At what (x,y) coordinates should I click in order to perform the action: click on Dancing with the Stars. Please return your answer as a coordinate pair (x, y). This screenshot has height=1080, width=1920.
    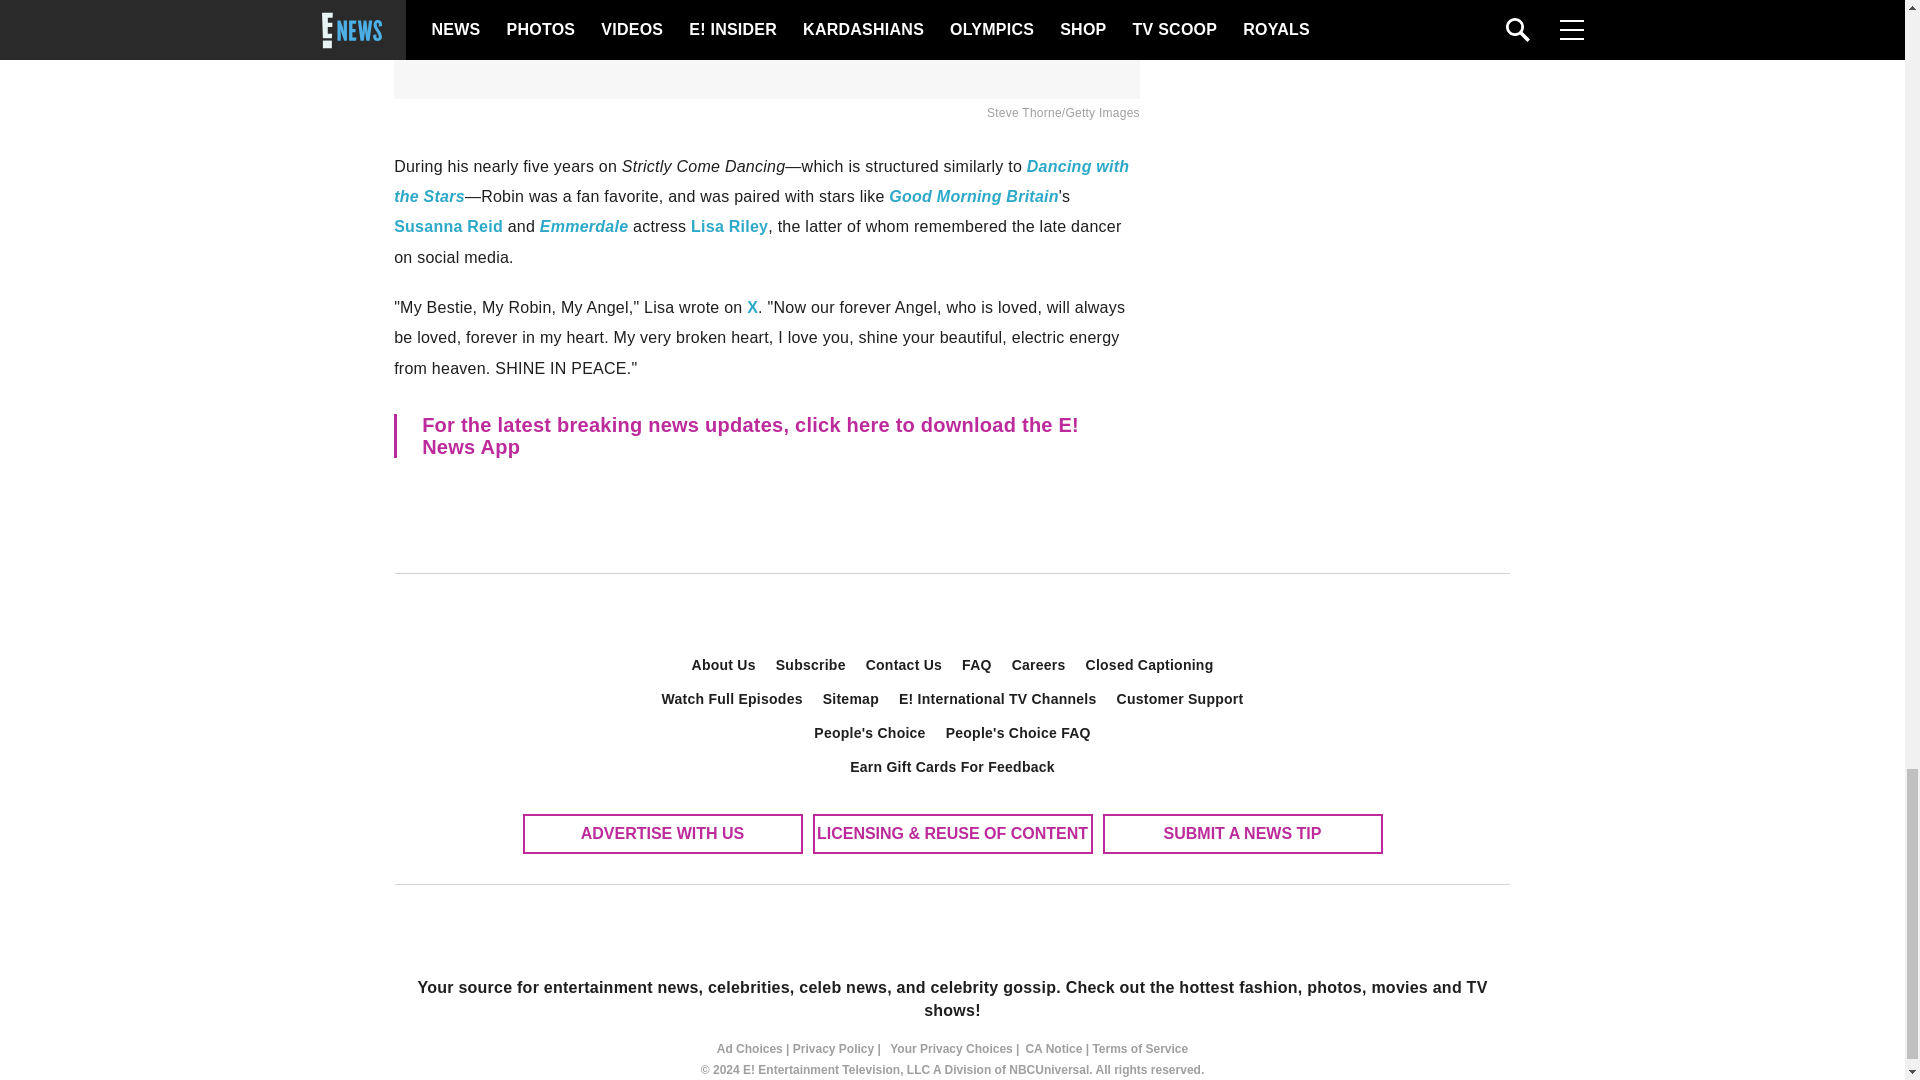
    Looking at the image, I should click on (760, 181).